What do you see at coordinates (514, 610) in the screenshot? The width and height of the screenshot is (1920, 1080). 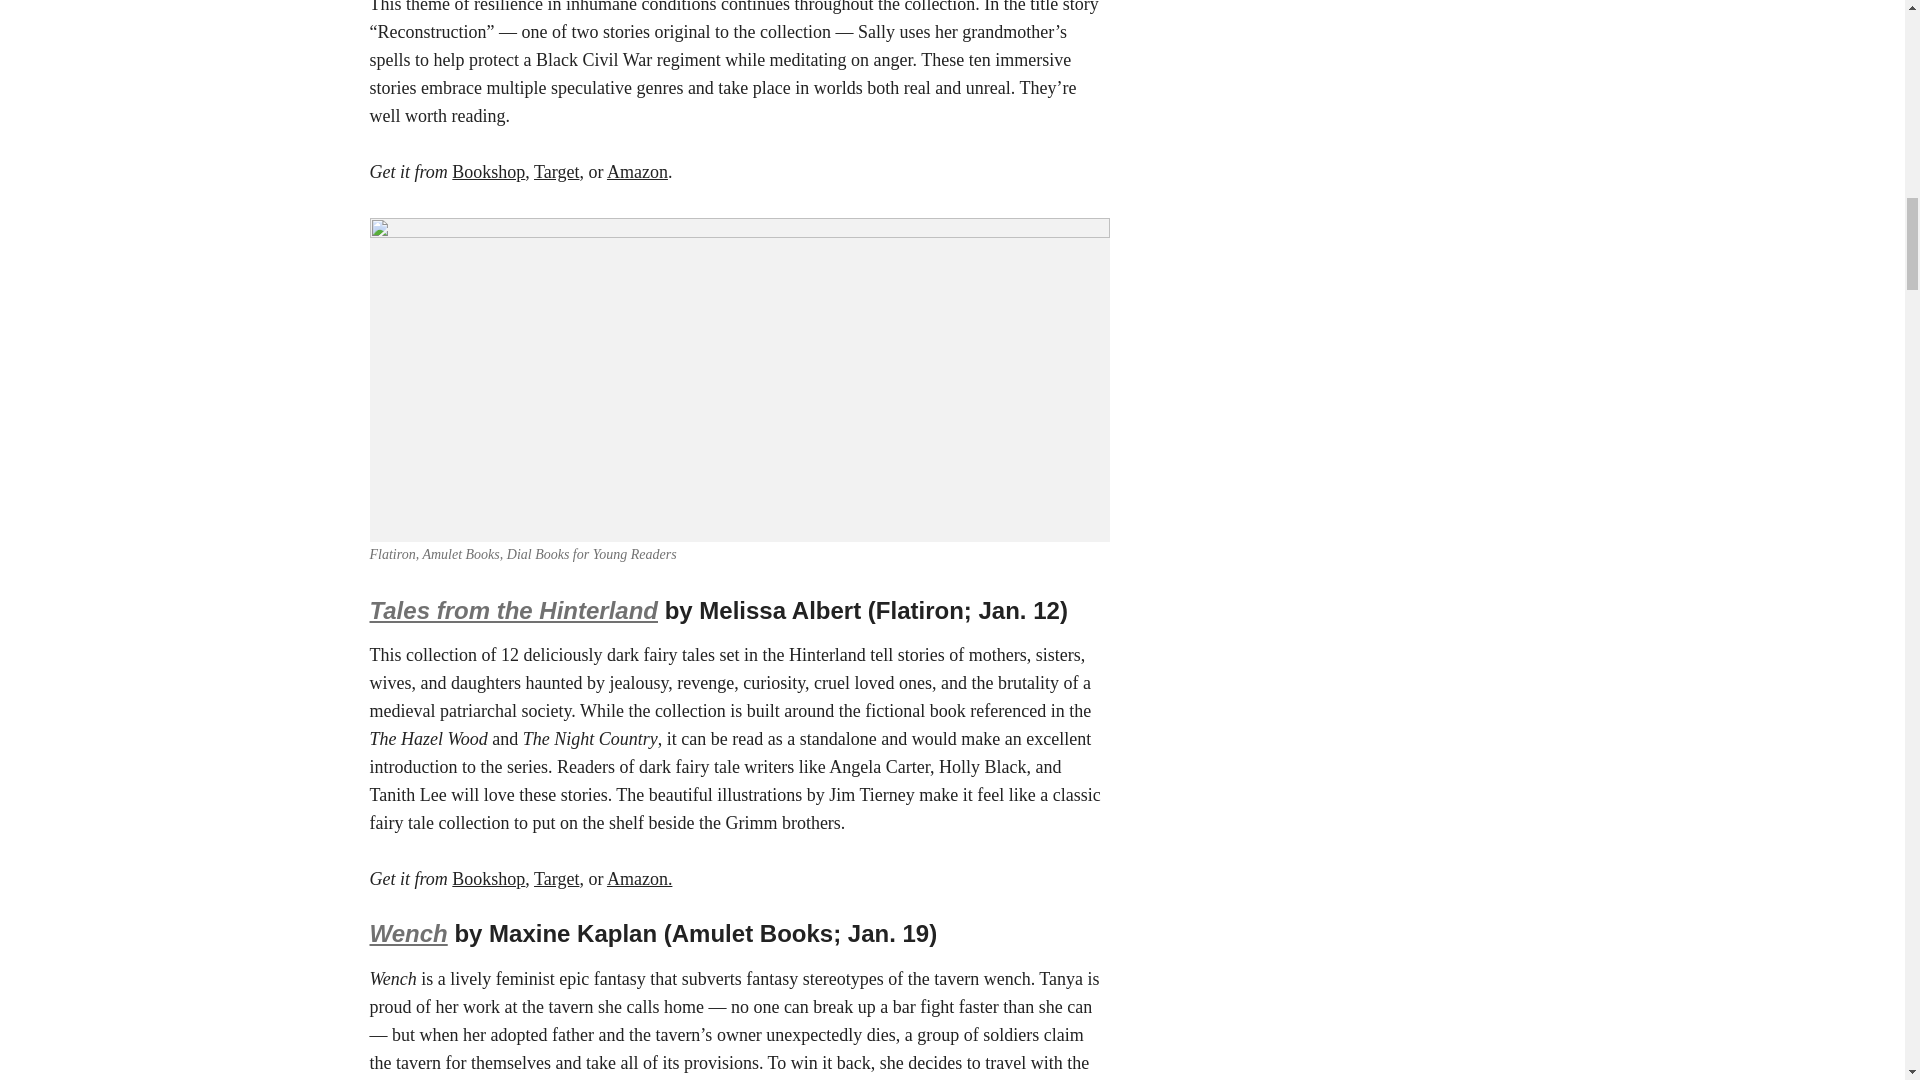 I see `Tales from the Hinterland` at bounding box center [514, 610].